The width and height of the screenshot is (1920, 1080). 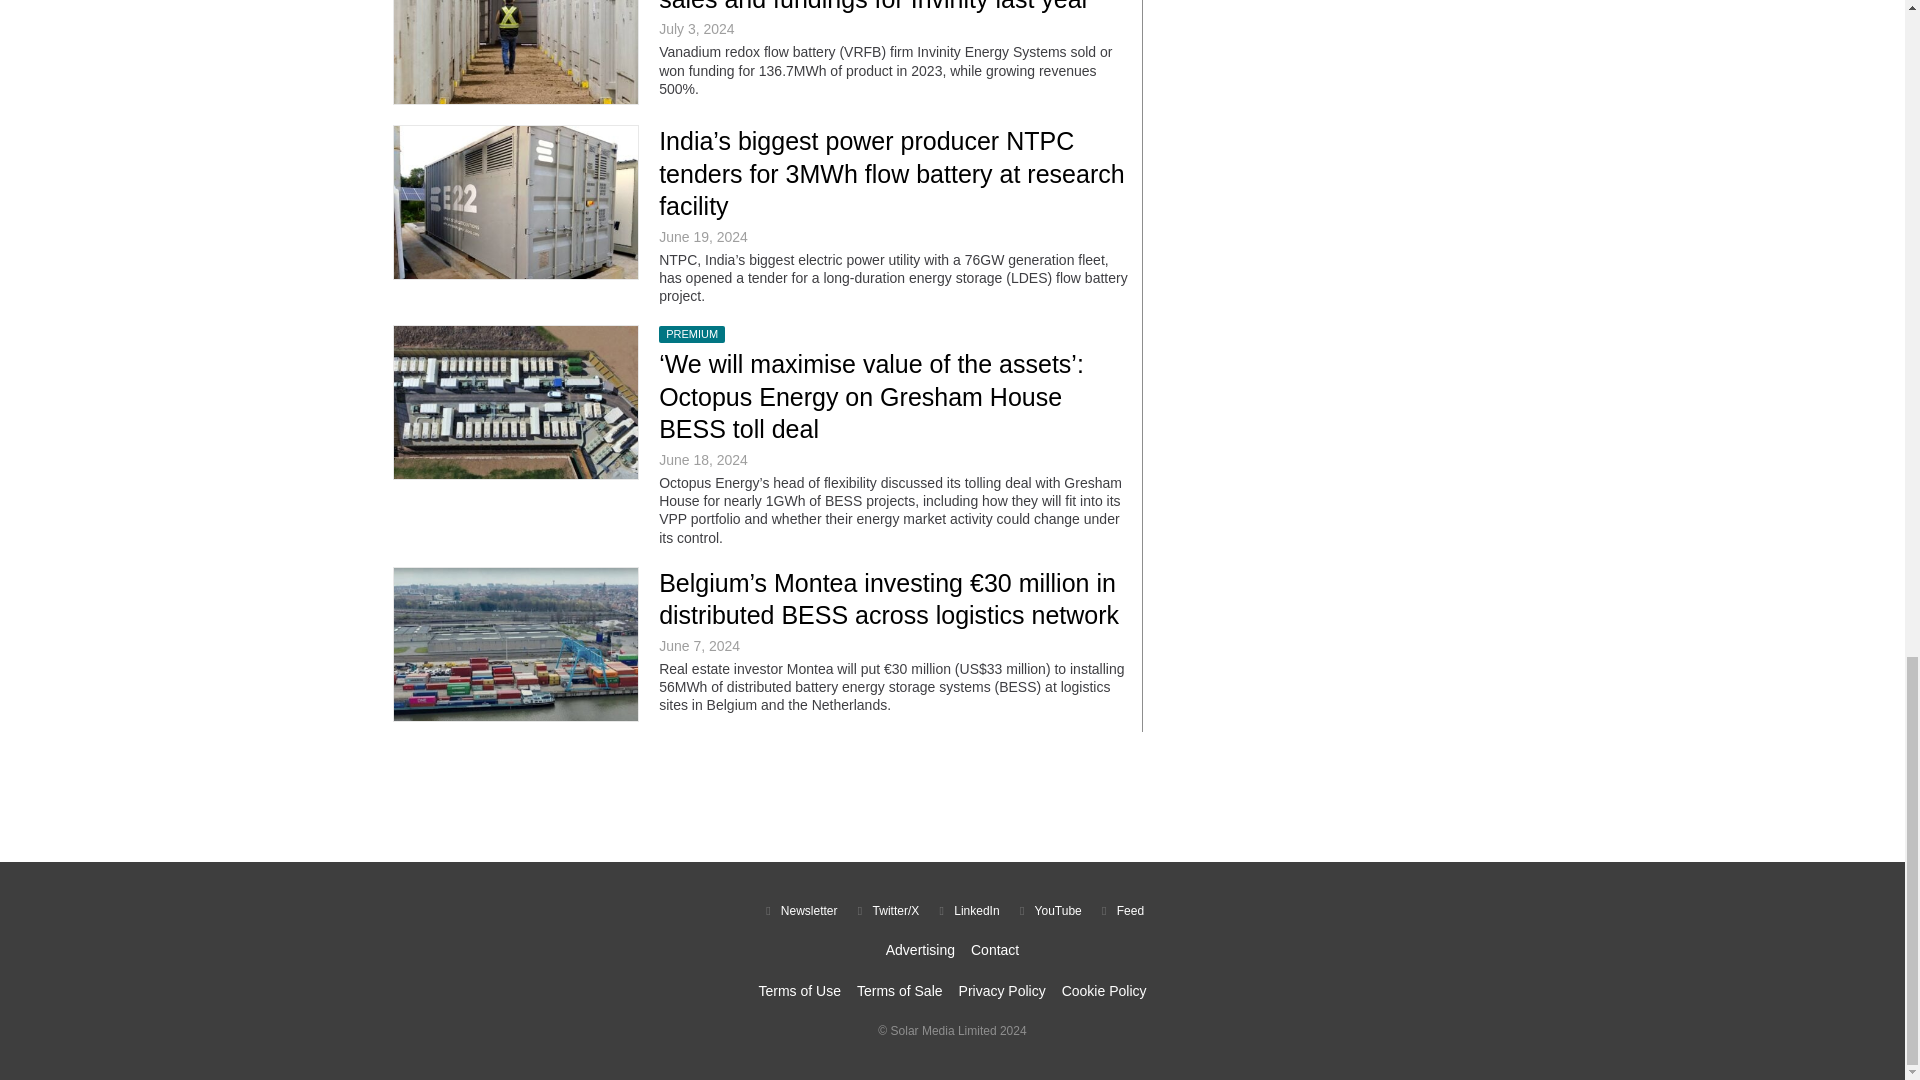 What do you see at coordinates (515, 202) in the screenshot?
I see `E22-india-vanadium-battery` at bounding box center [515, 202].